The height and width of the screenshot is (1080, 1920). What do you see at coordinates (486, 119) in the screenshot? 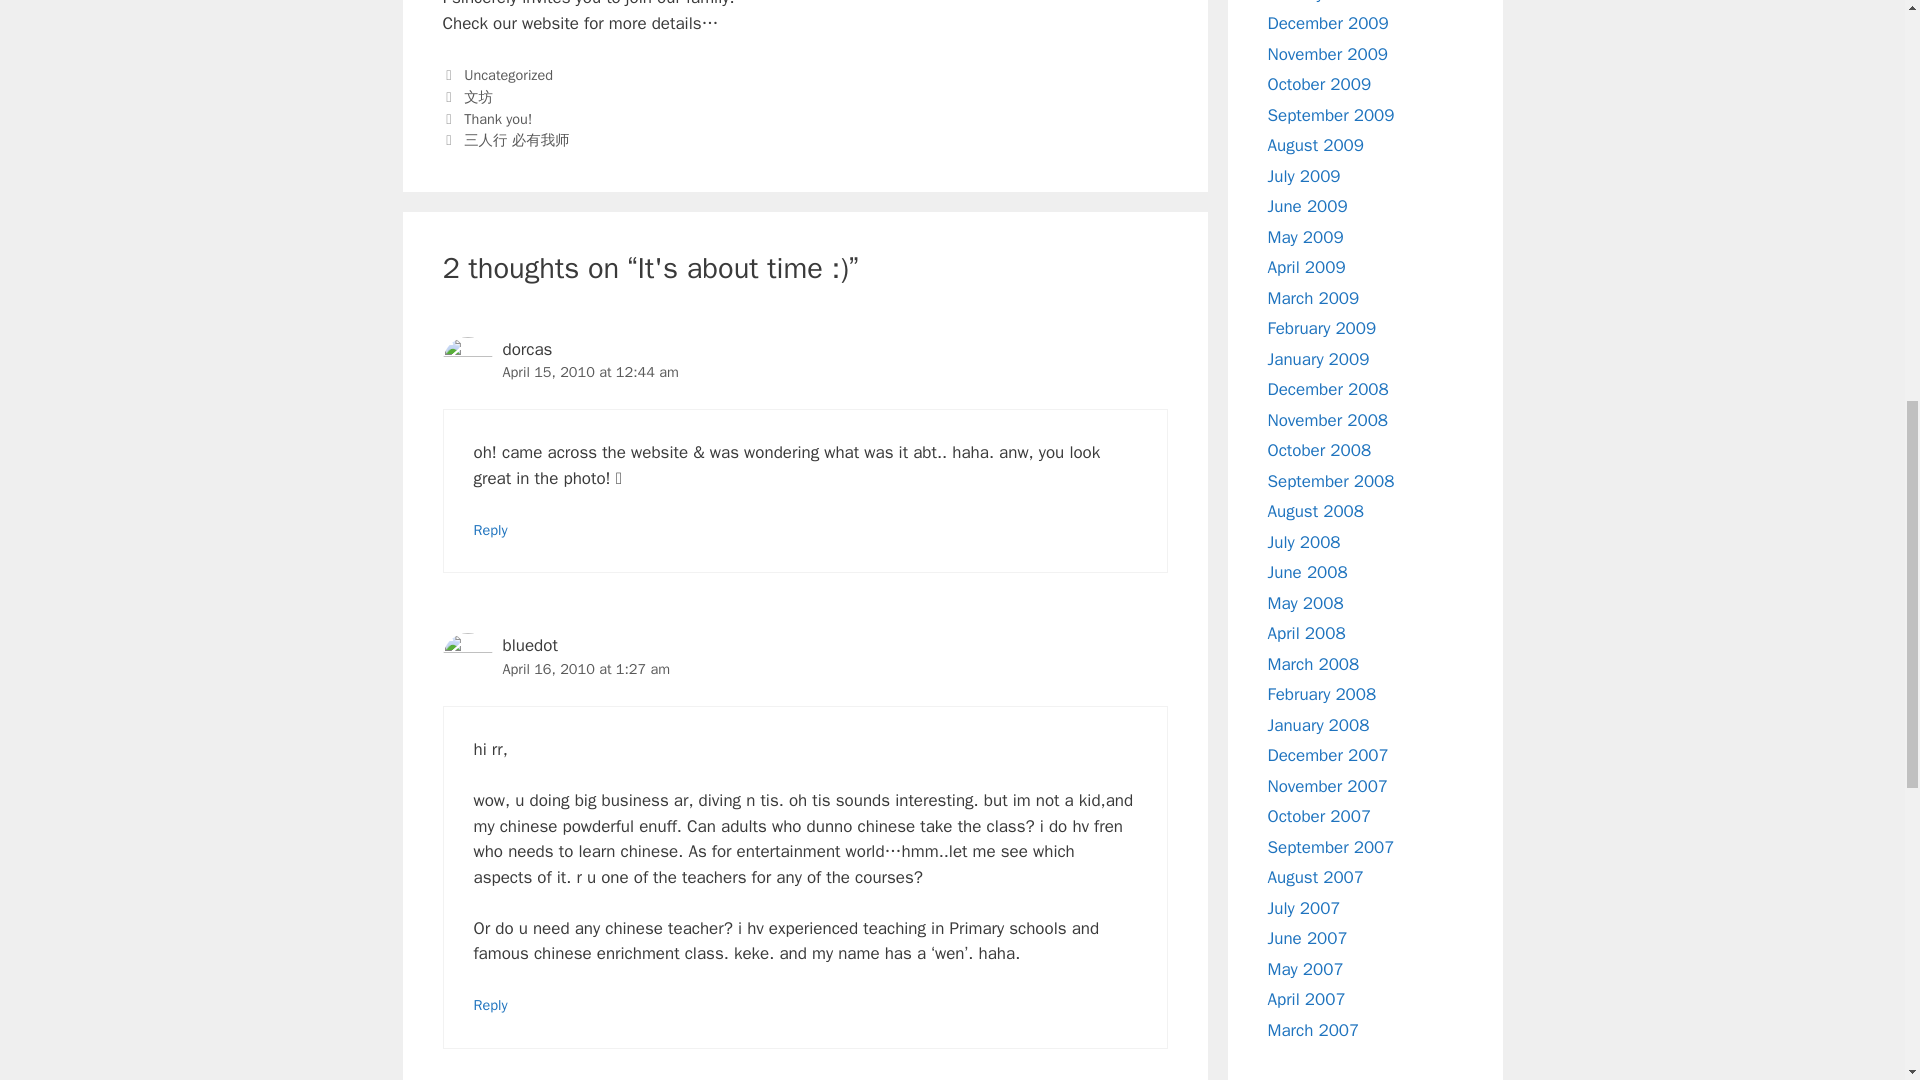
I see `Previous` at bounding box center [486, 119].